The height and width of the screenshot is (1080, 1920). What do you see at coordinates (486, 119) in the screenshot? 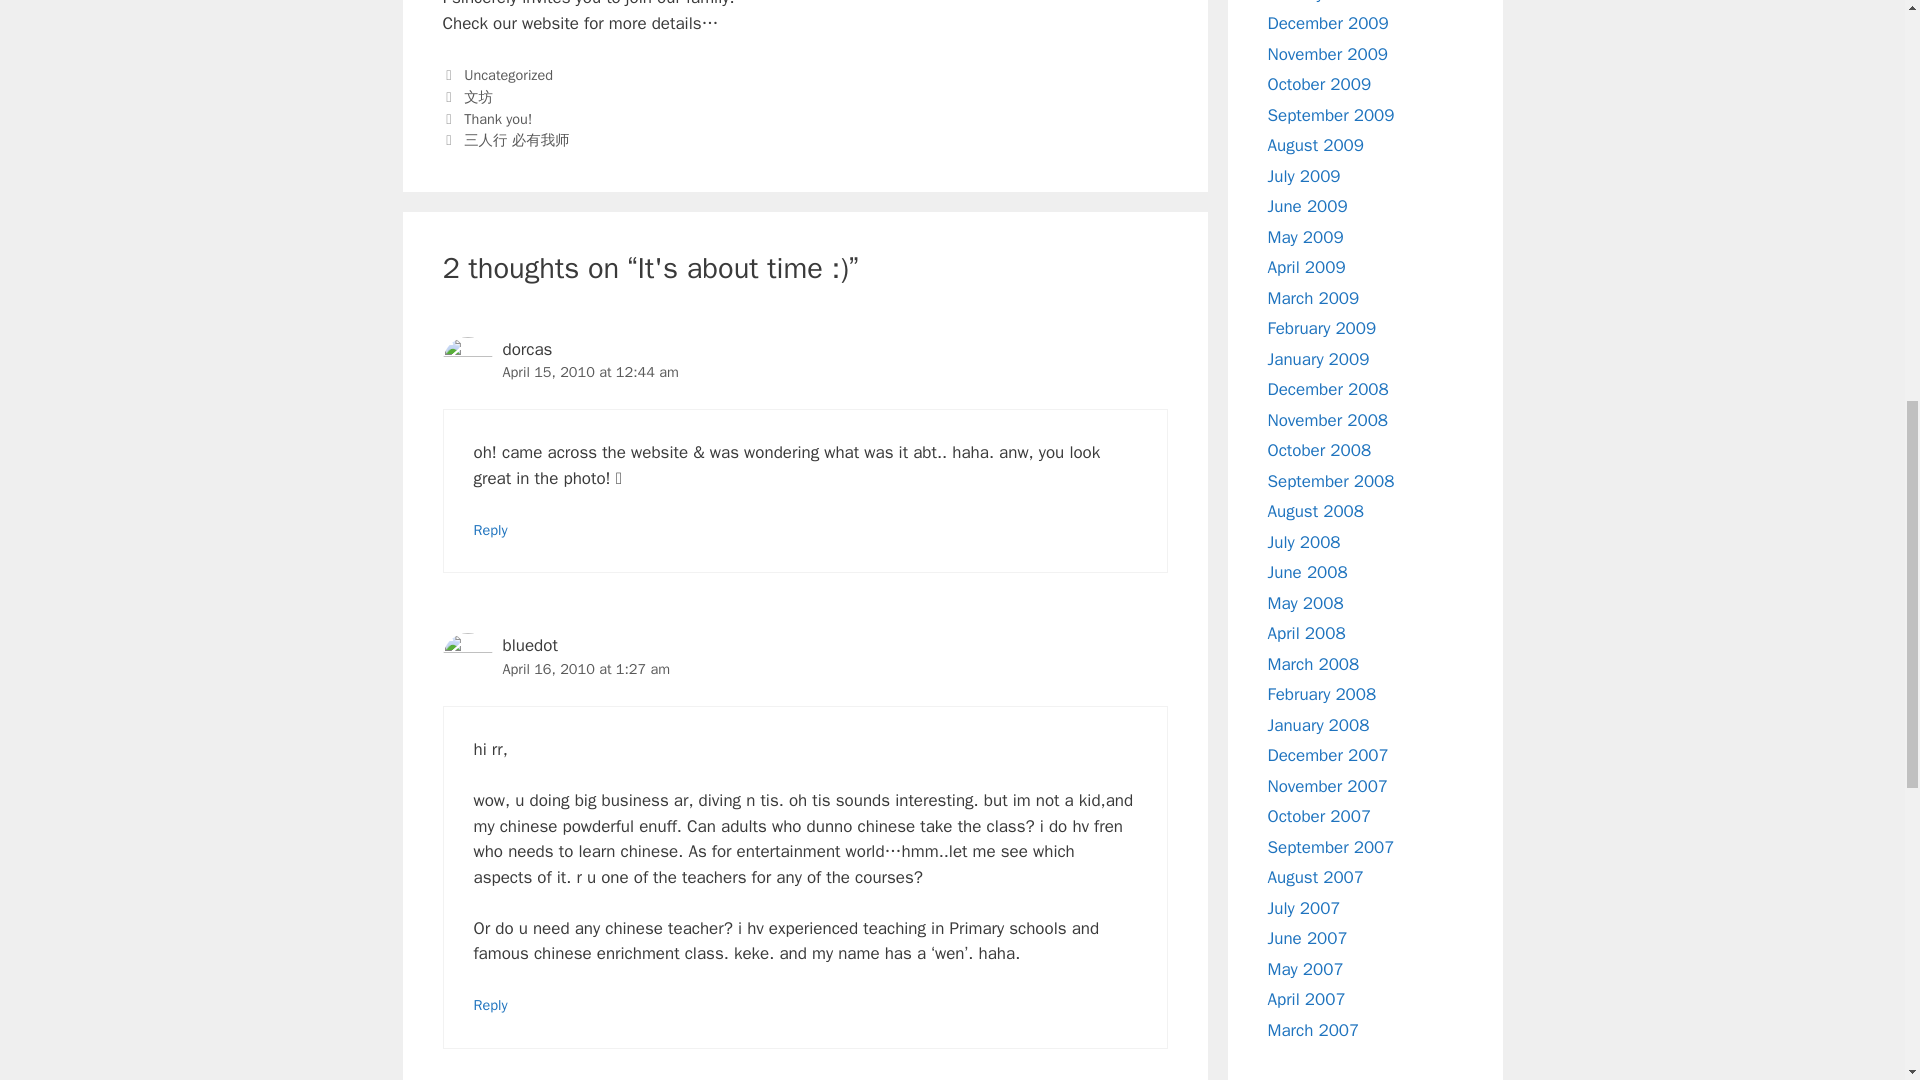
I see `Previous` at bounding box center [486, 119].